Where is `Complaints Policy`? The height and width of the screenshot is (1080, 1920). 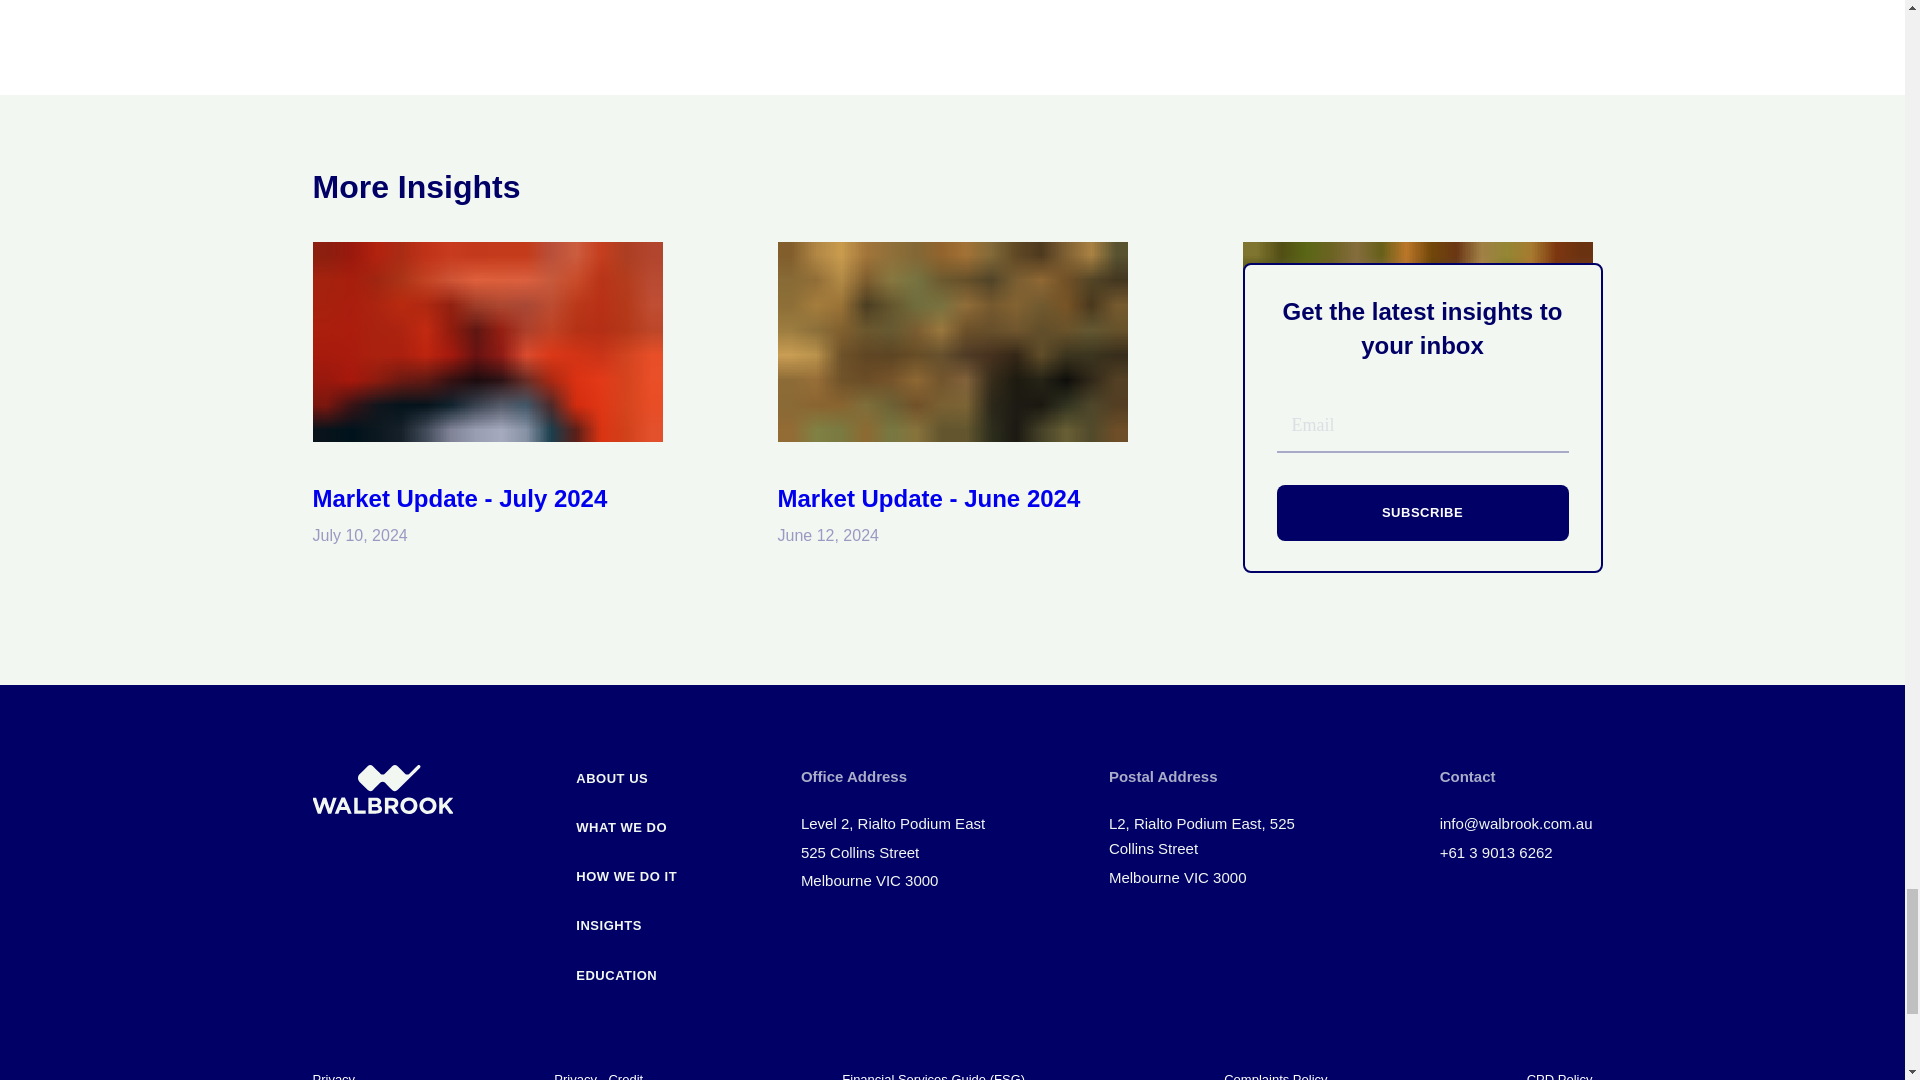 Complaints Policy is located at coordinates (1275, 1076).